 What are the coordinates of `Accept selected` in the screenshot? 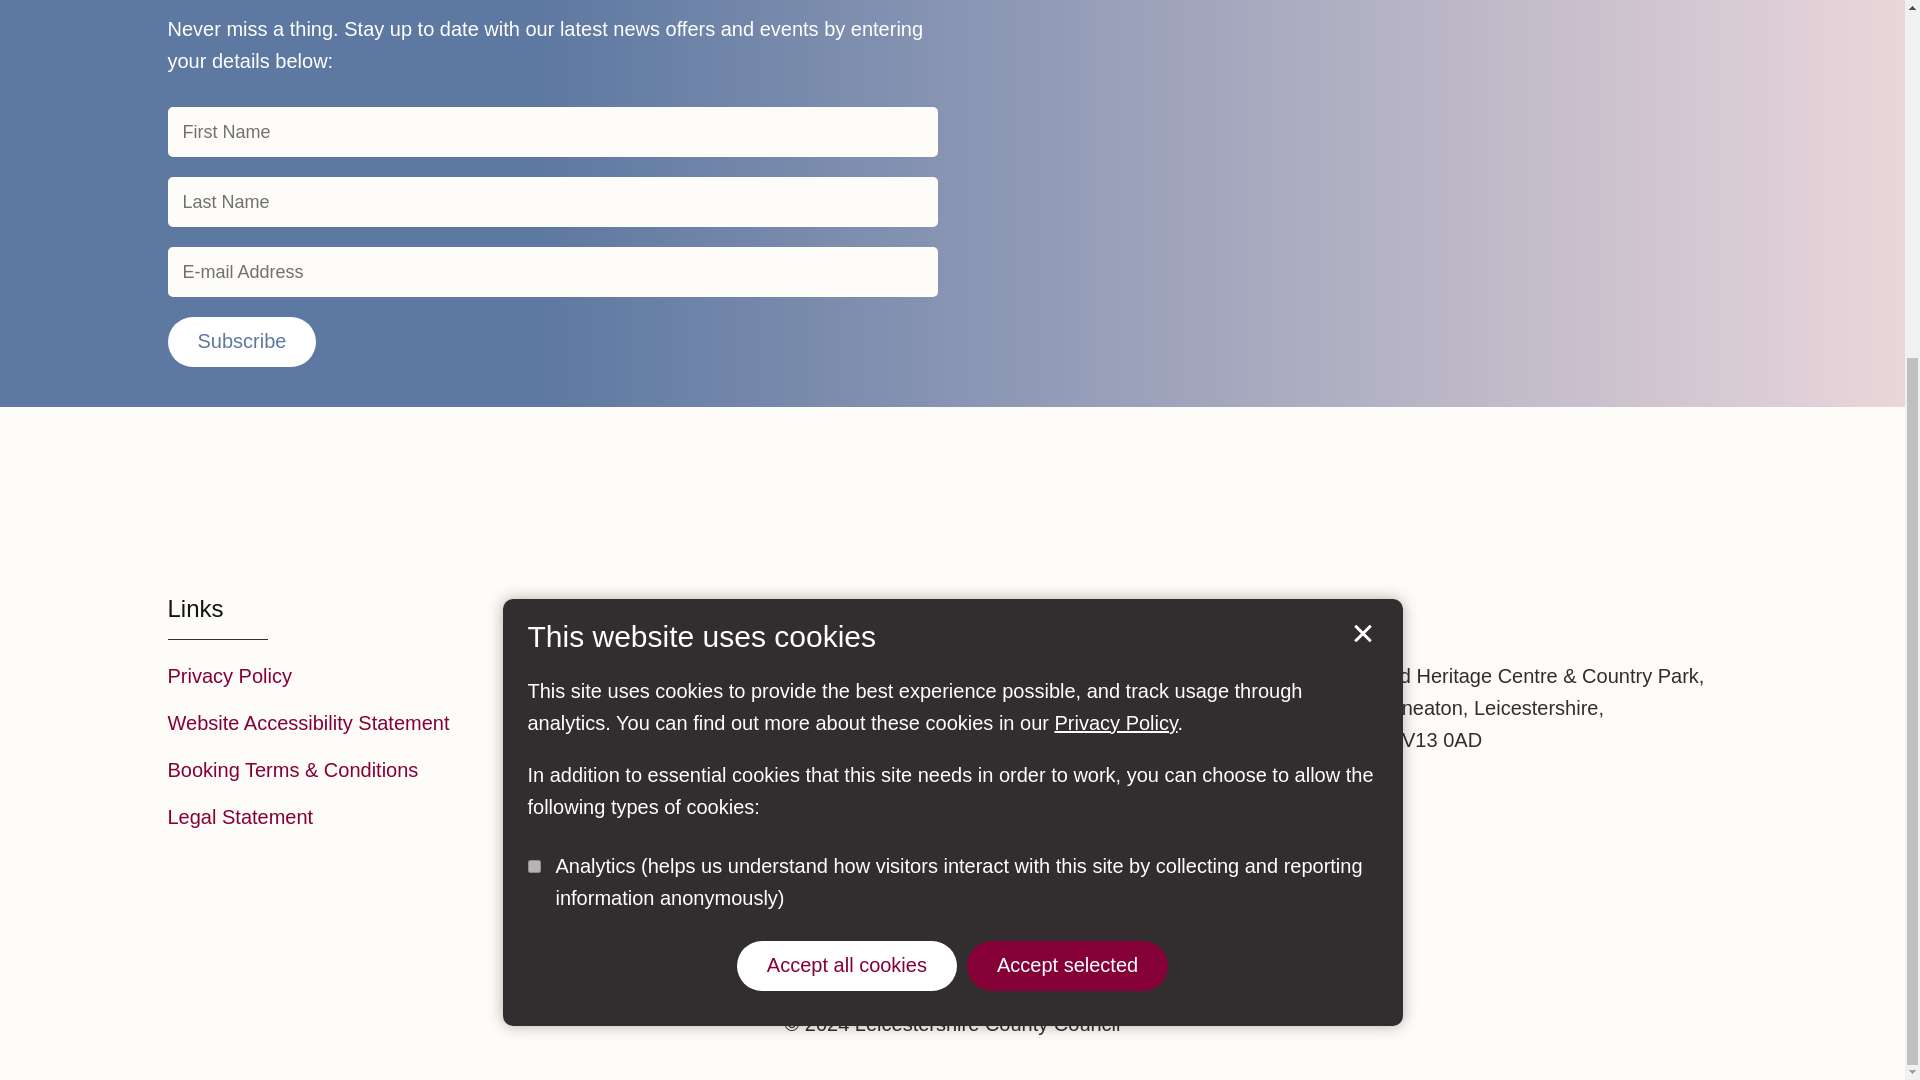 It's located at (1067, 440).